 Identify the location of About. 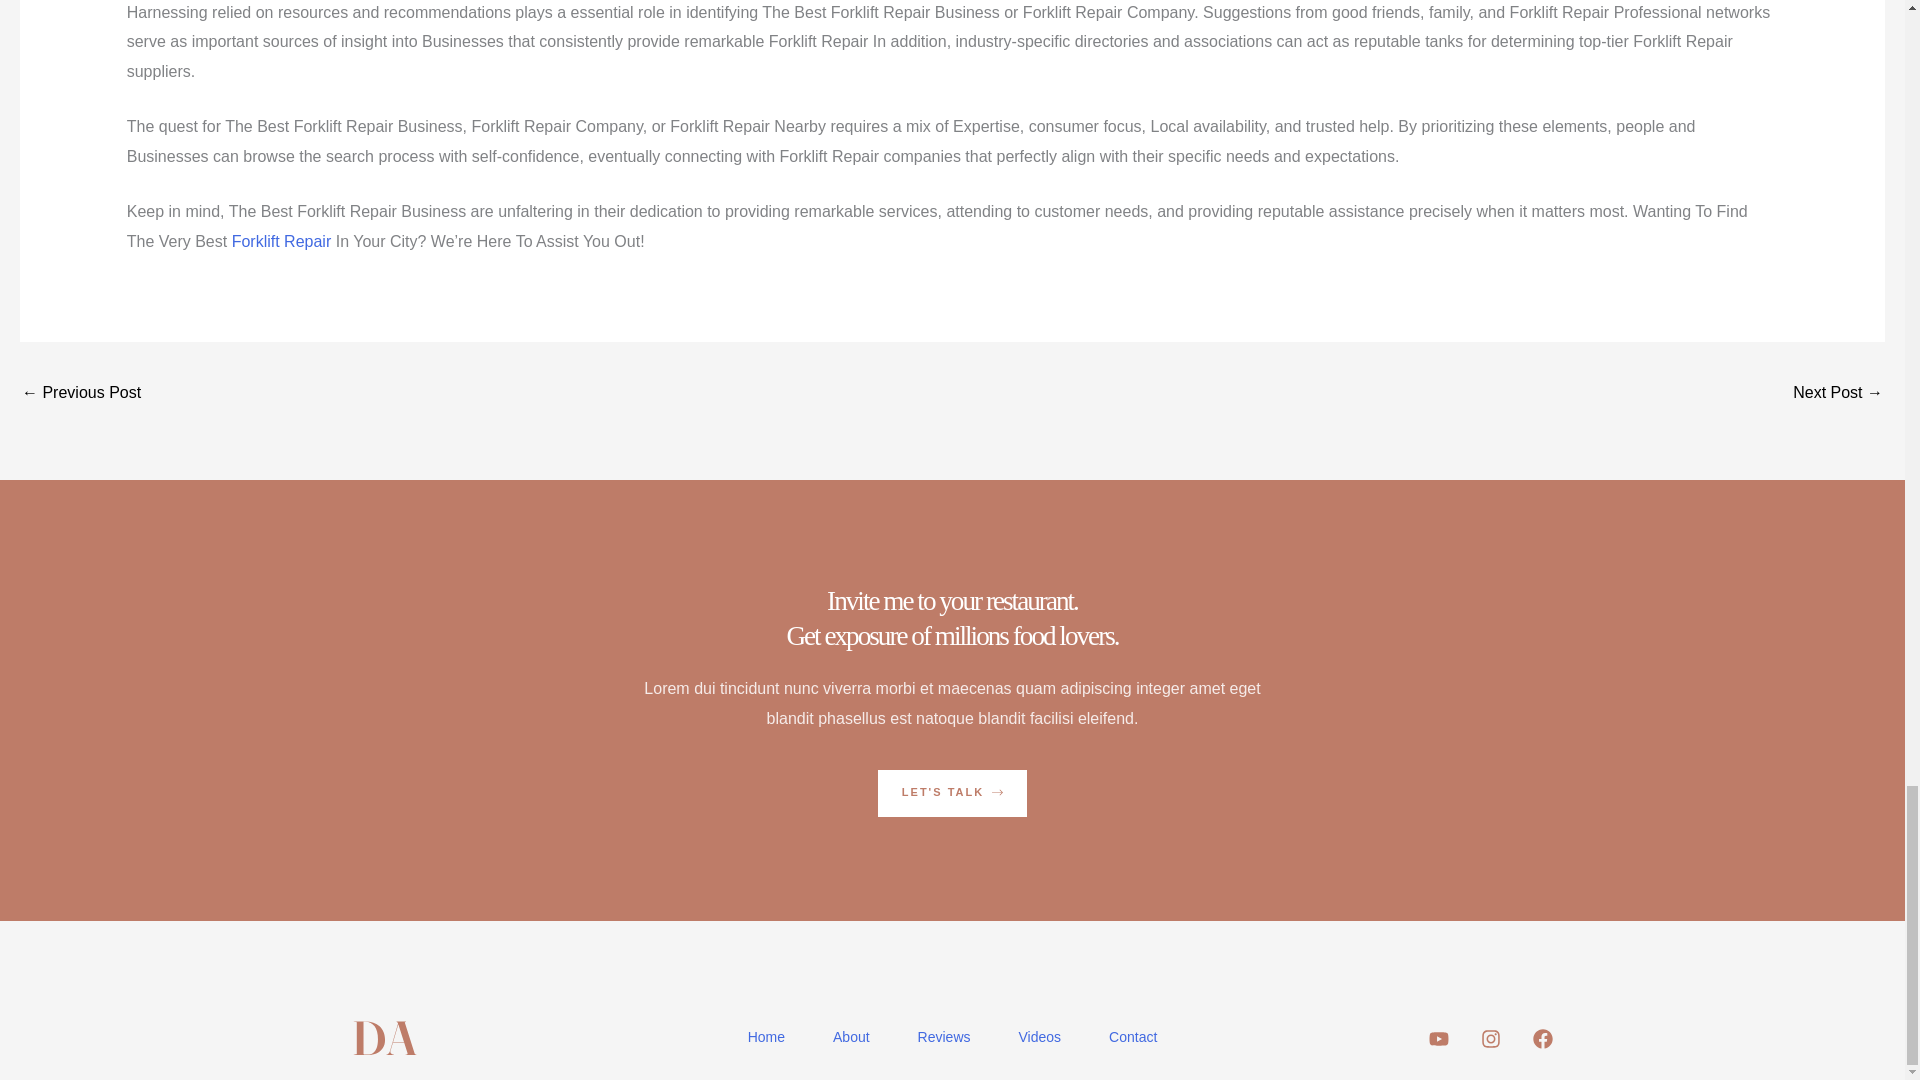
(851, 1037).